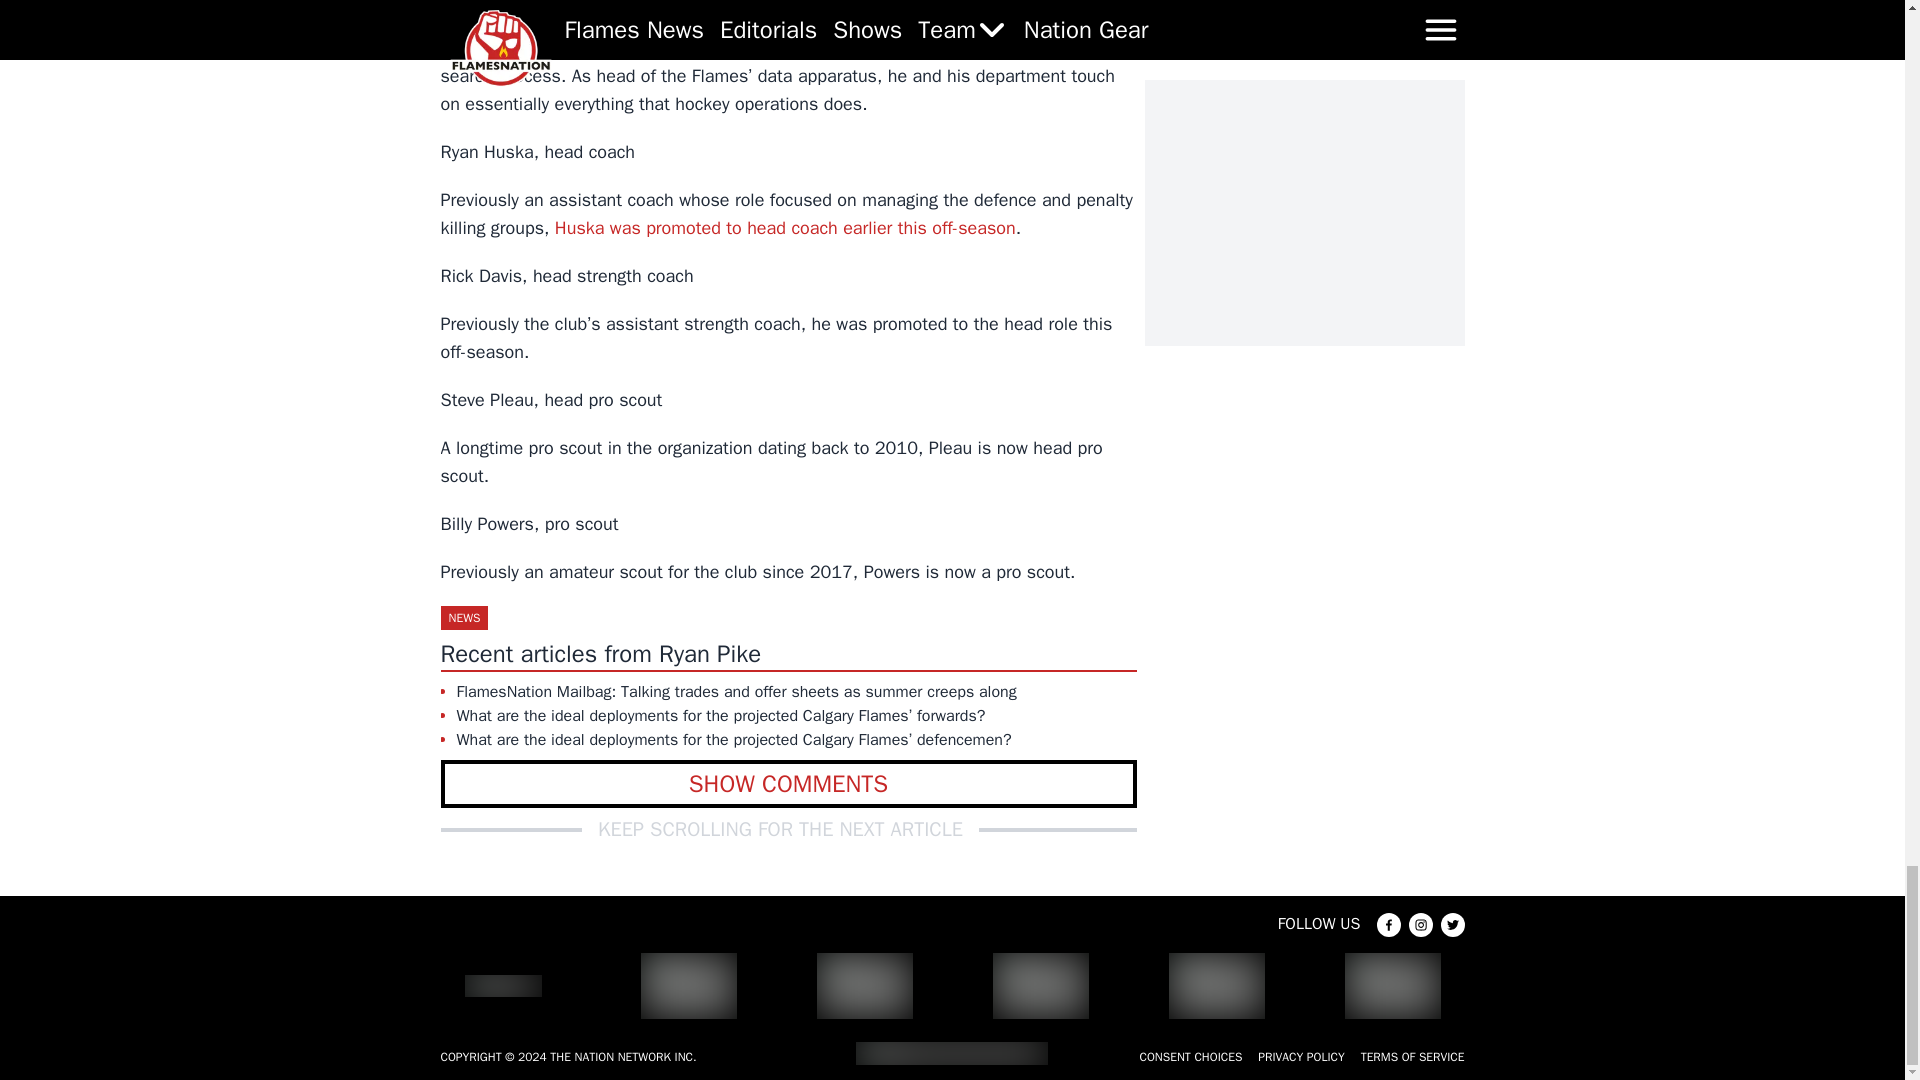  What do you see at coordinates (463, 617) in the screenshot?
I see `NEWS` at bounding box center [463, 617].